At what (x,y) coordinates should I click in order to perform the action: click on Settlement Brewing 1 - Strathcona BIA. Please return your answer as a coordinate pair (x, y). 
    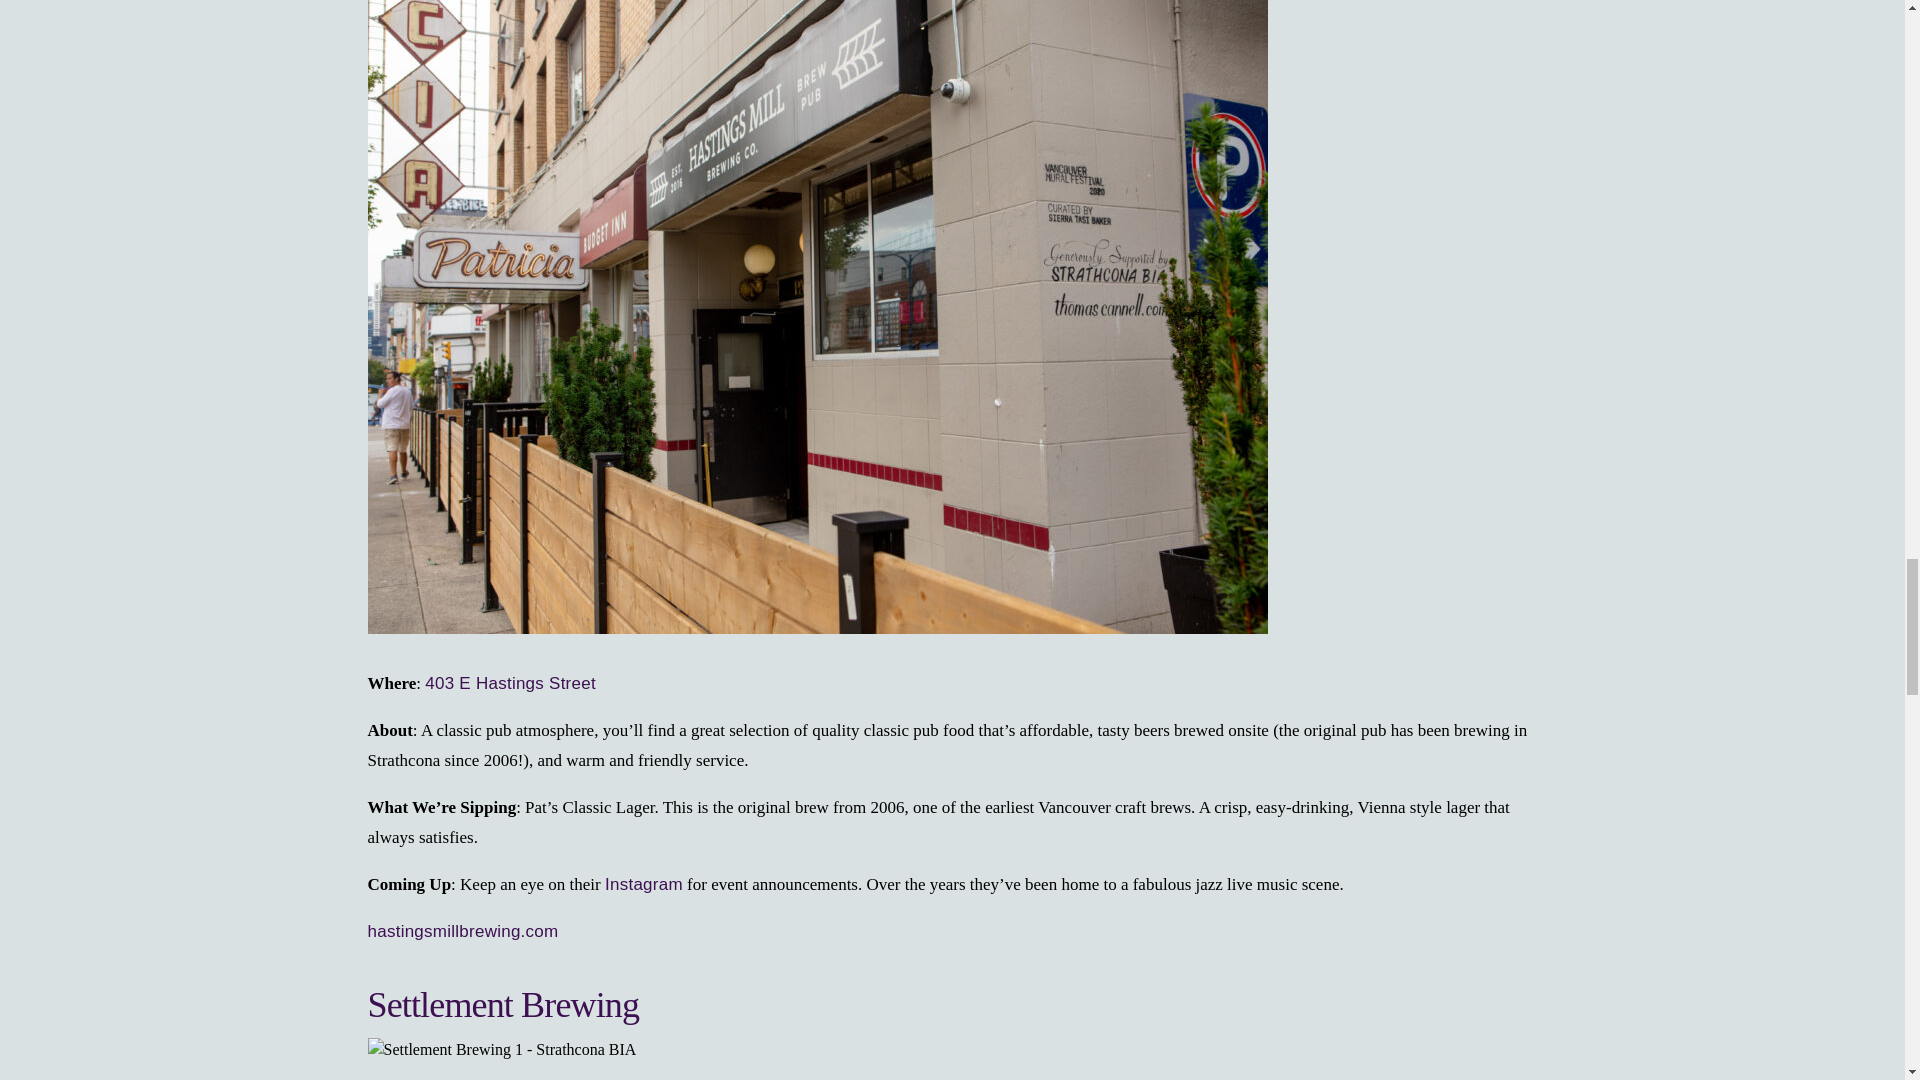
    Looking at the image, I should click on (502, 1049).